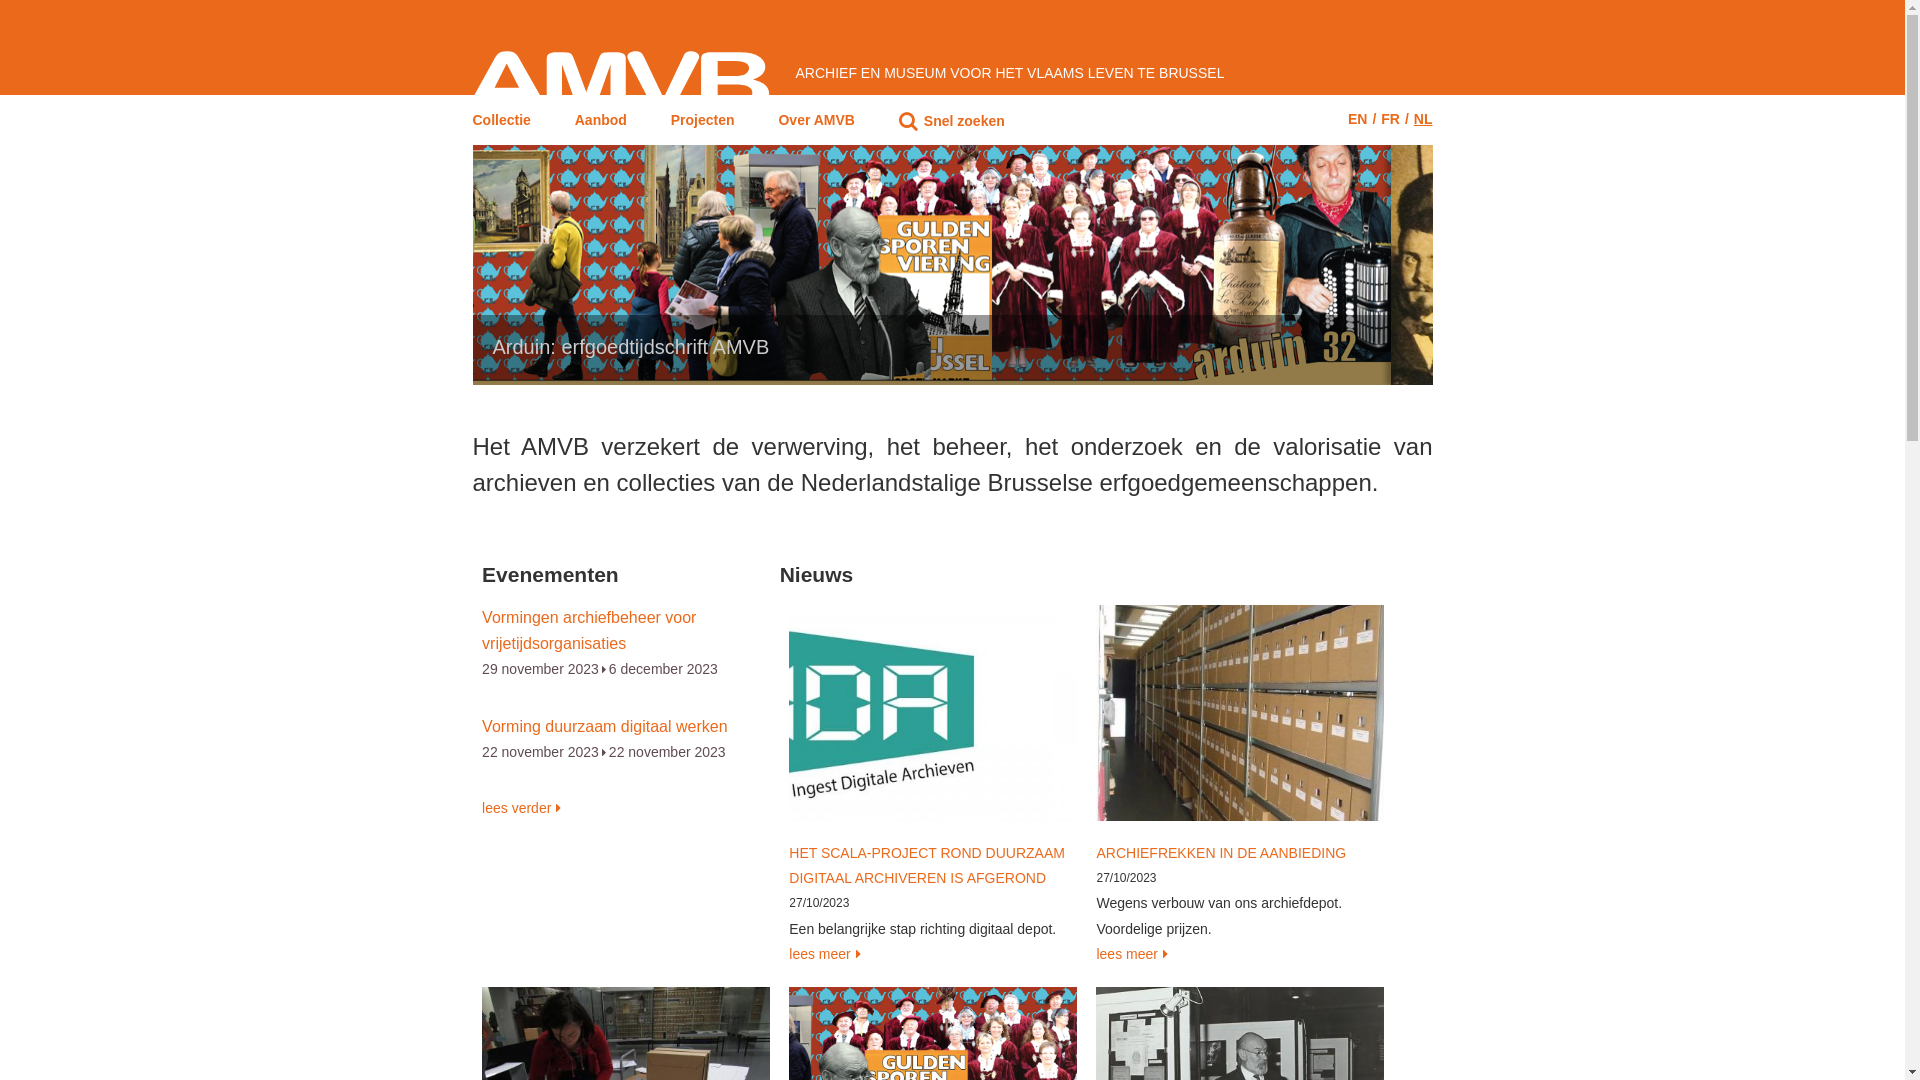 This screenshot has width=1920, height=1080. I want to click on NL, so click(1424, 119).